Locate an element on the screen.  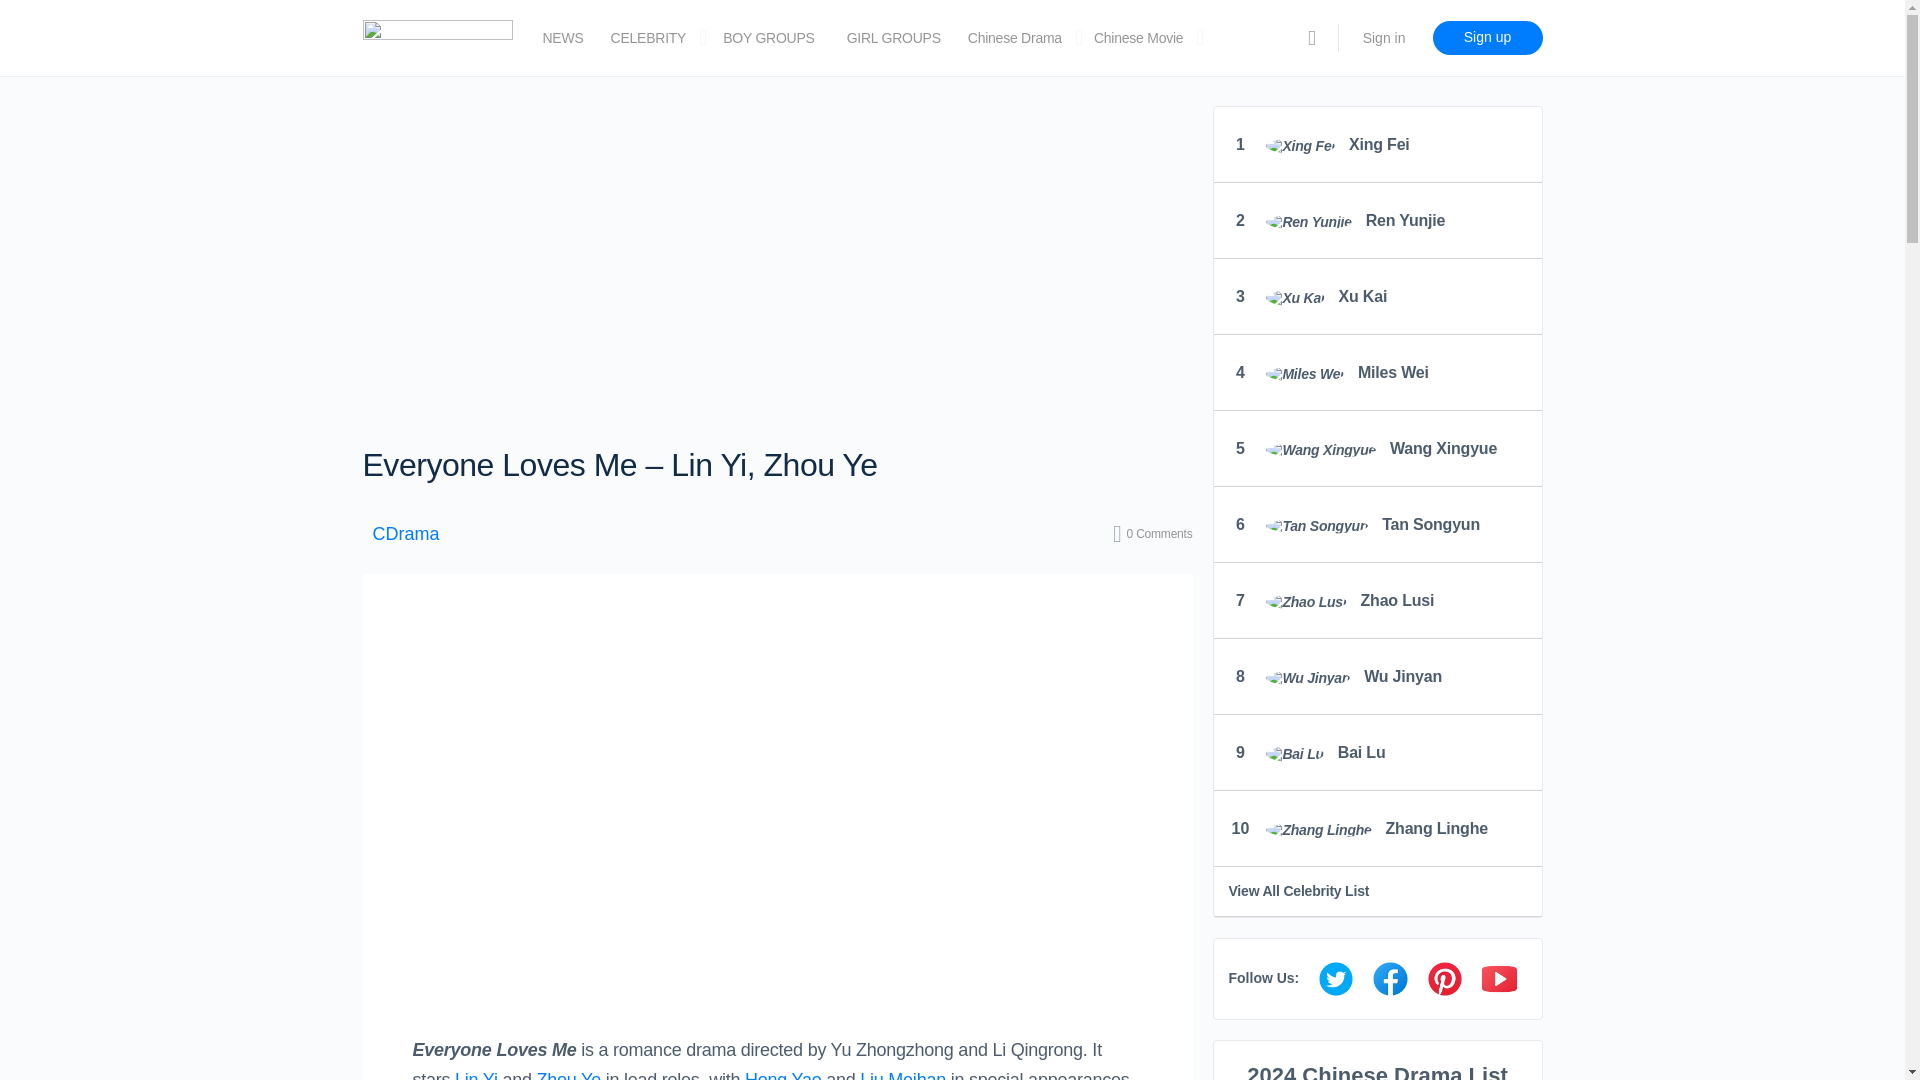
Sign up is located at coordinates (1486, 38).